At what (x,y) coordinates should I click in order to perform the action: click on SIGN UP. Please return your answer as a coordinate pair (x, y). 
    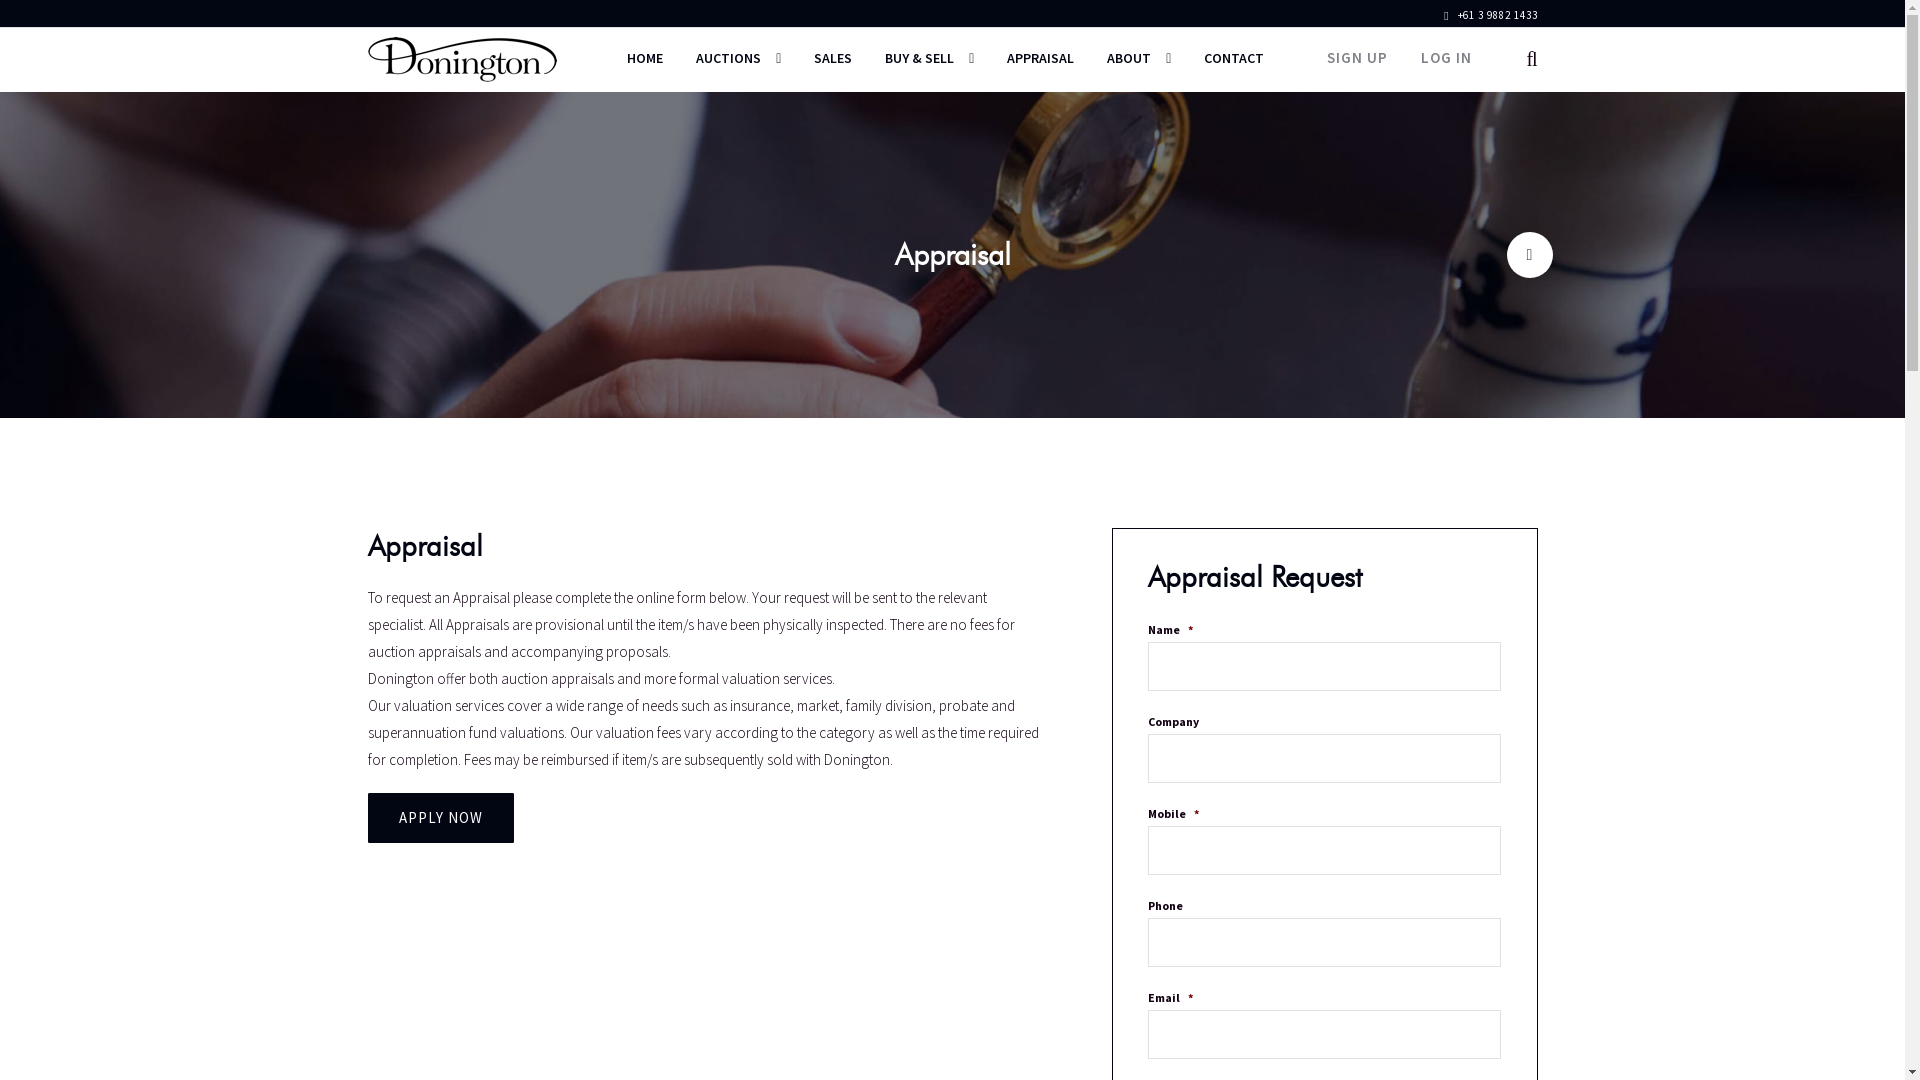
    Looking at the image, I should click on (1358, 58).